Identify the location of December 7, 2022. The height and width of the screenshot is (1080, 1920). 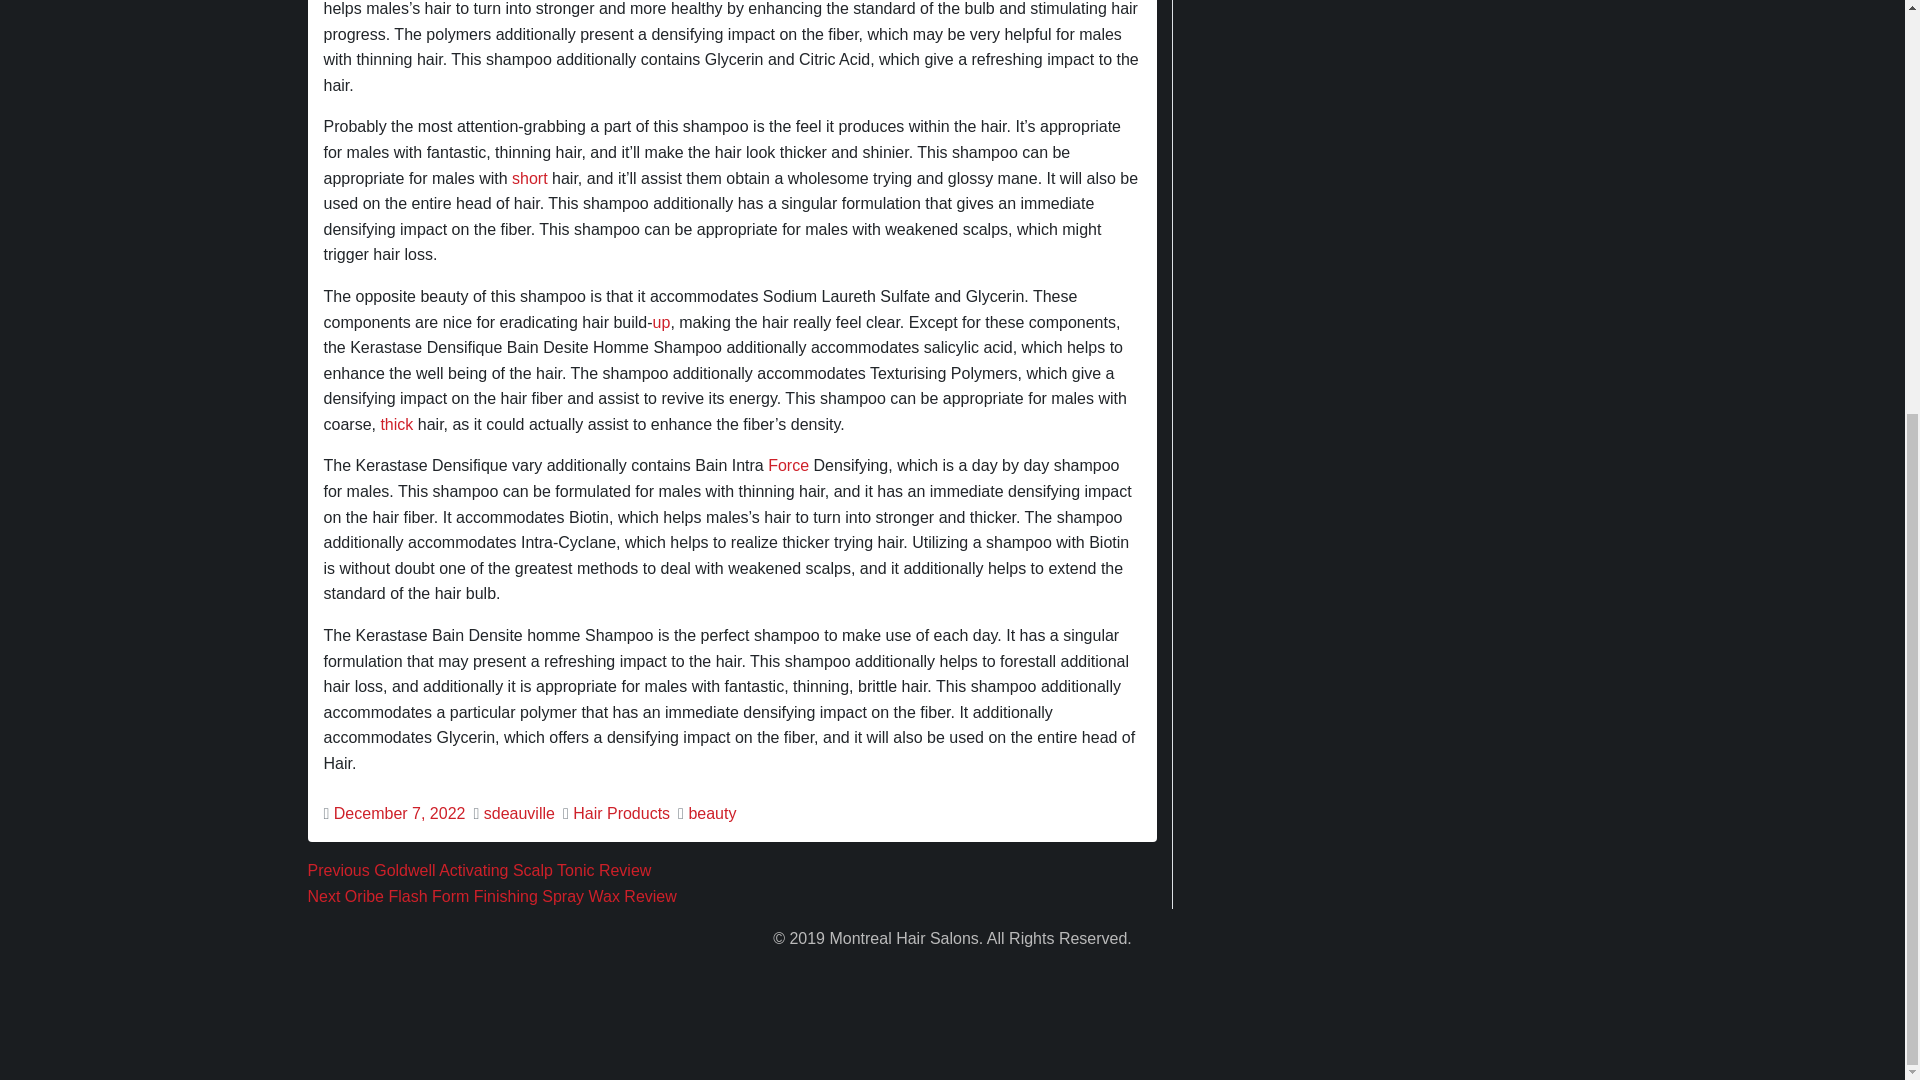
(400, 812).